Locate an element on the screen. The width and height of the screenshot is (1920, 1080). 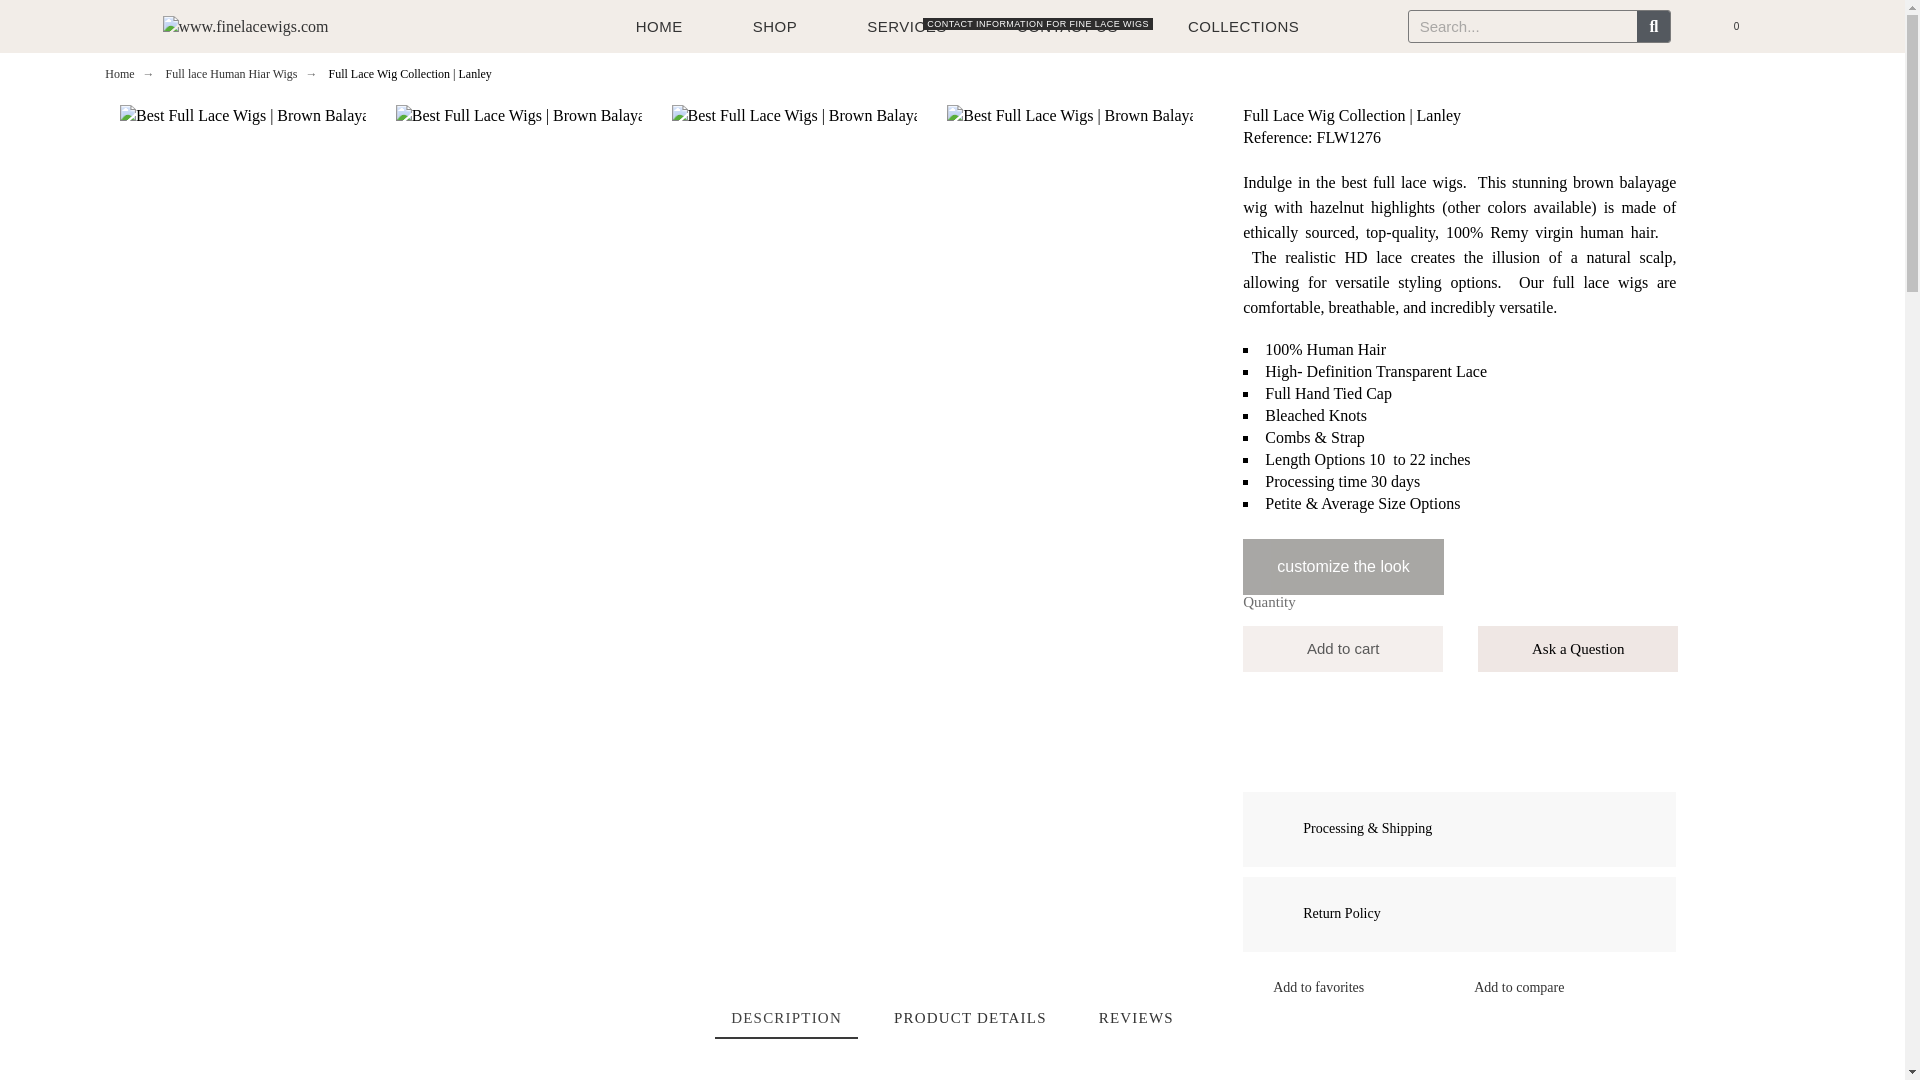
www.finelacewigs.com is located at coordinates (659, 26).